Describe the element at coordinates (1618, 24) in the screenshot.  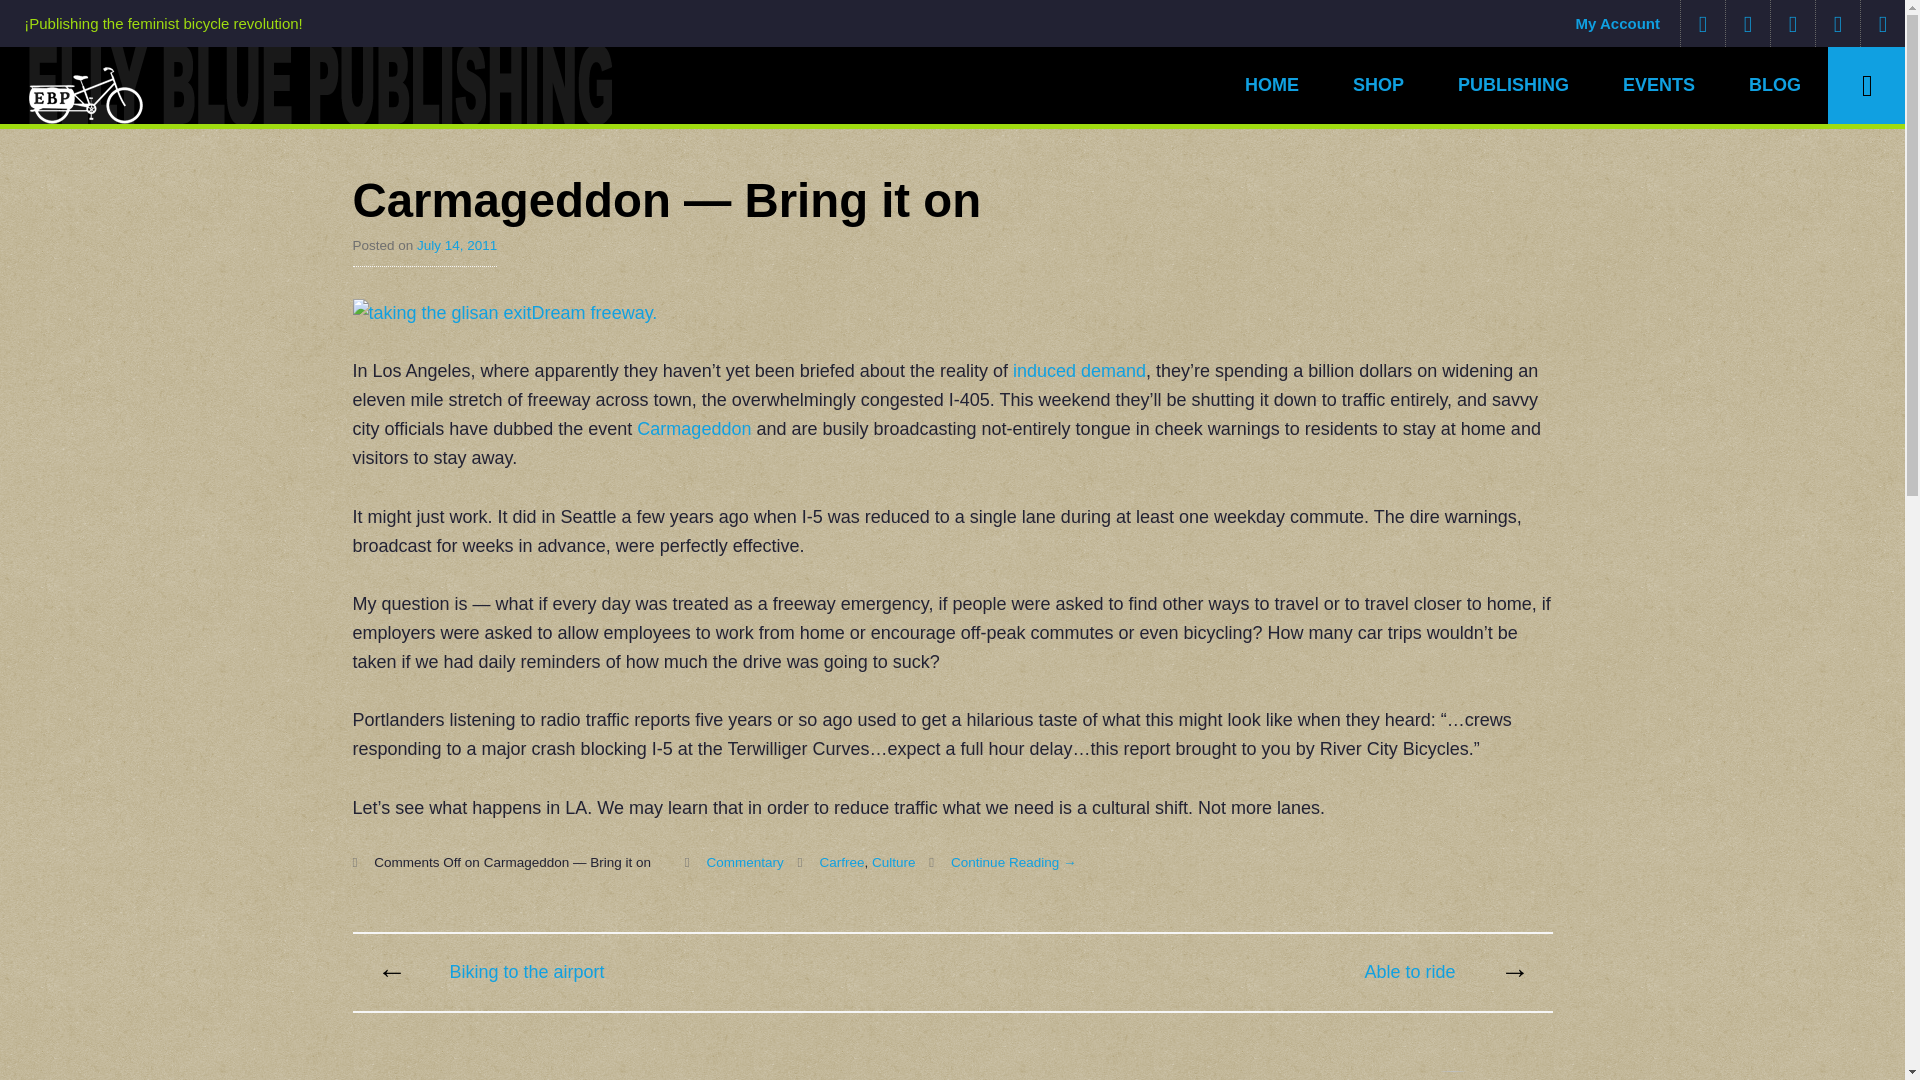
I see `My Account` at that location.